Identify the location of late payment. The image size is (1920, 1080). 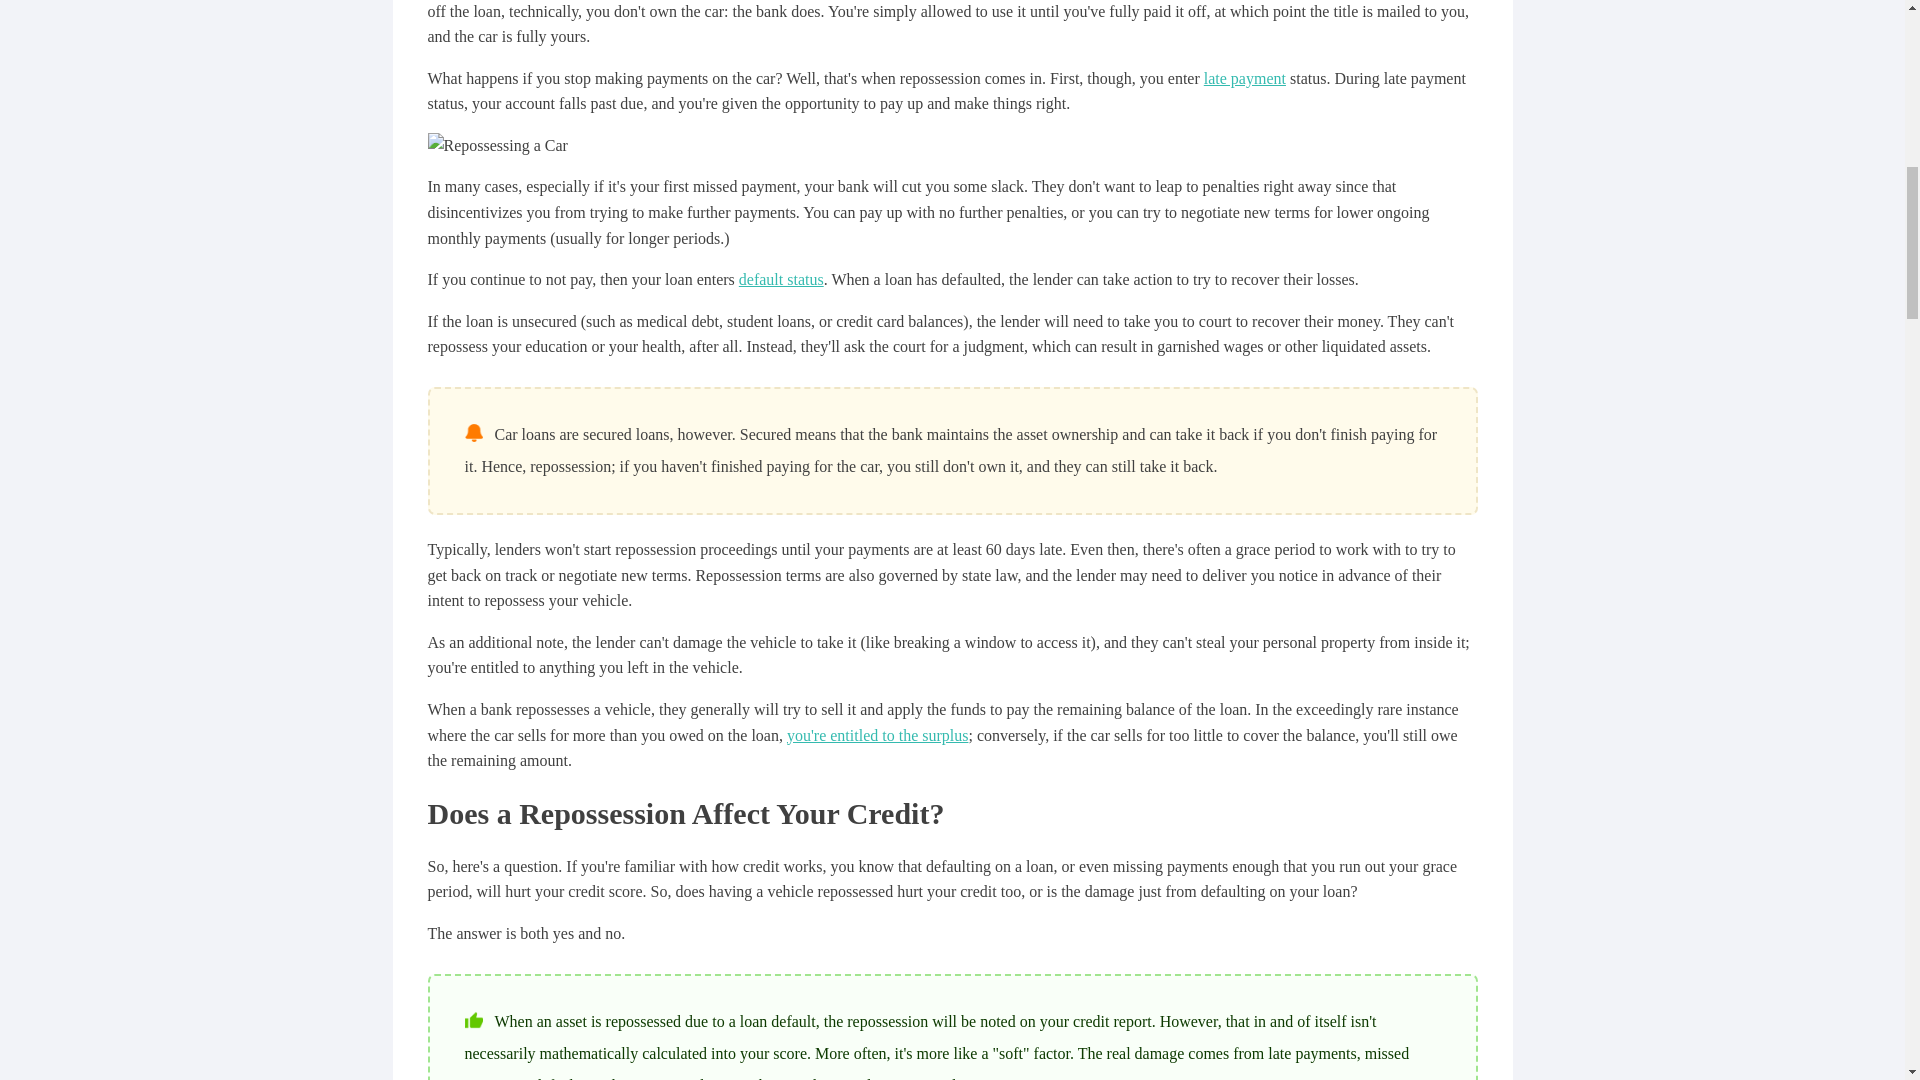
(1244, 78).